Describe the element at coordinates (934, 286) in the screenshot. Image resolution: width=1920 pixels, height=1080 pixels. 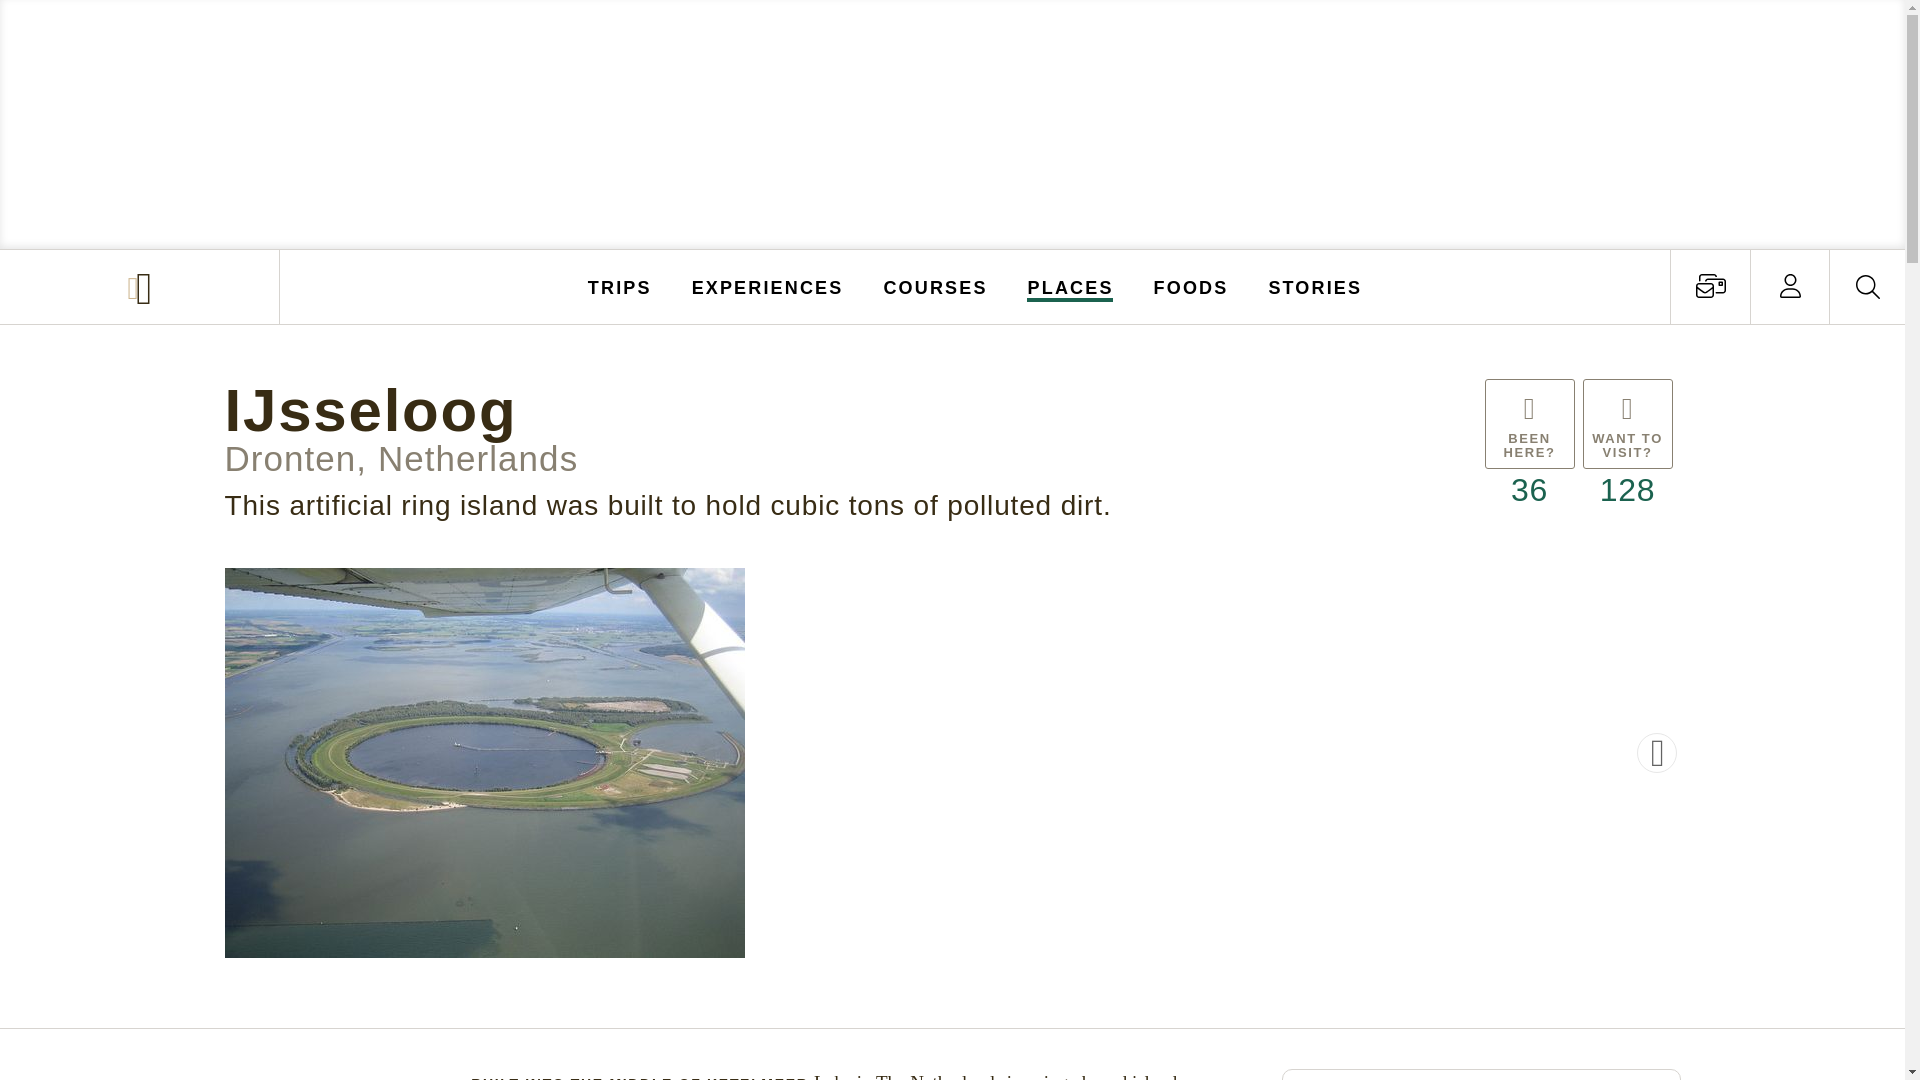
I see `COURSES` at that location.